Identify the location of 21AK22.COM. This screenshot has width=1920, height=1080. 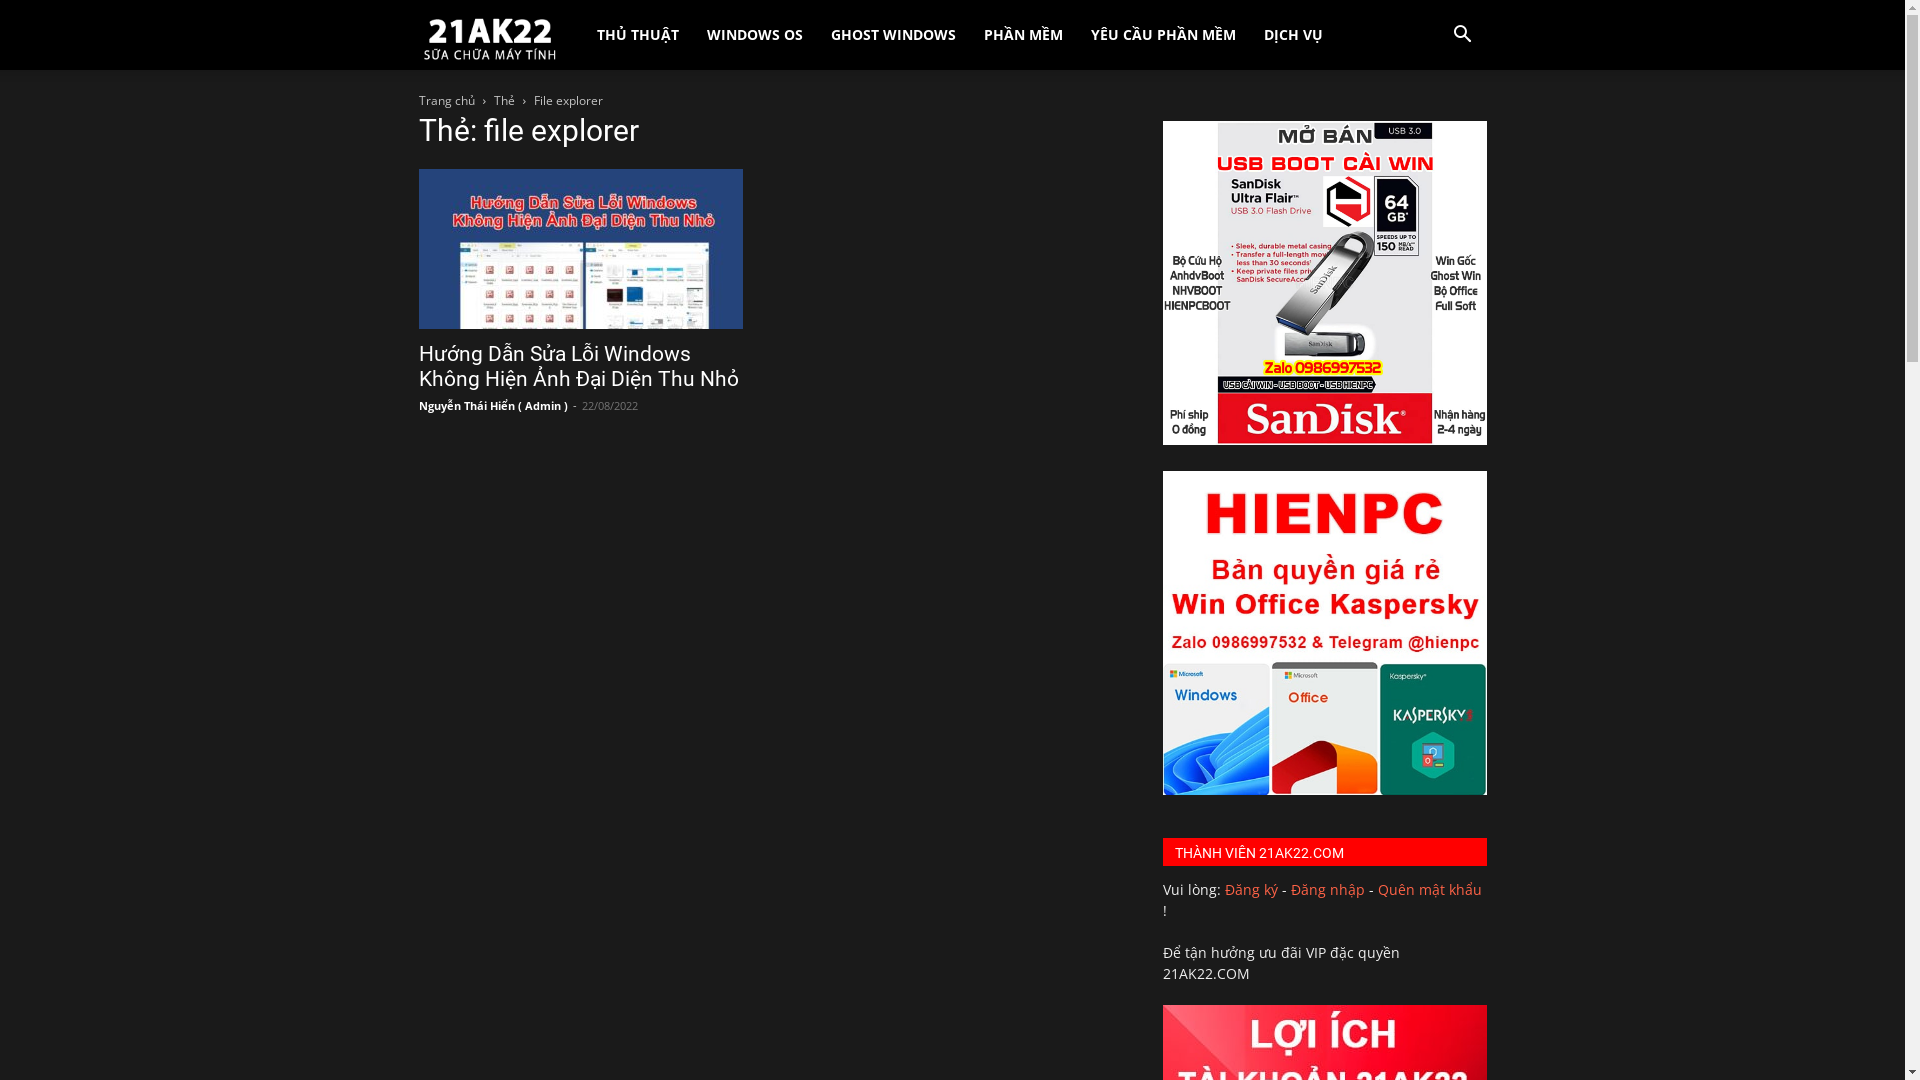
(500, 34).